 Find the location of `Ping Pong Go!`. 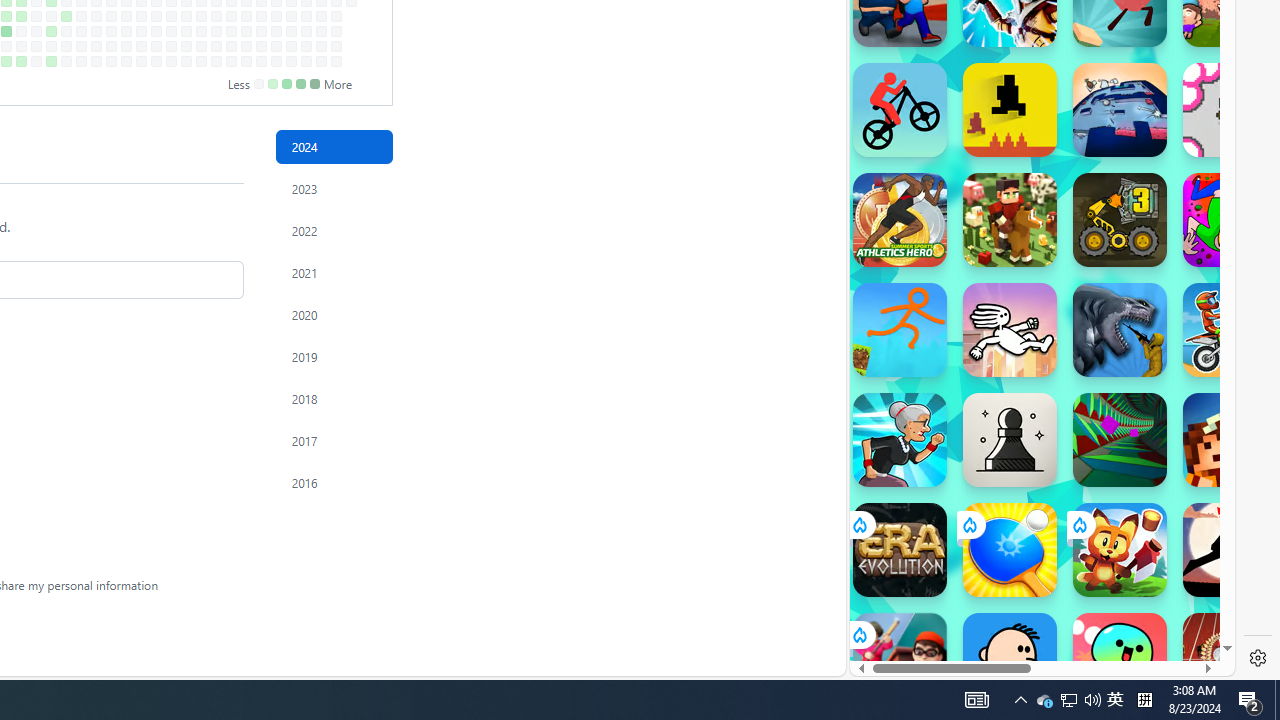

Ping Pong Go! is located at coordinates (1010, 550).